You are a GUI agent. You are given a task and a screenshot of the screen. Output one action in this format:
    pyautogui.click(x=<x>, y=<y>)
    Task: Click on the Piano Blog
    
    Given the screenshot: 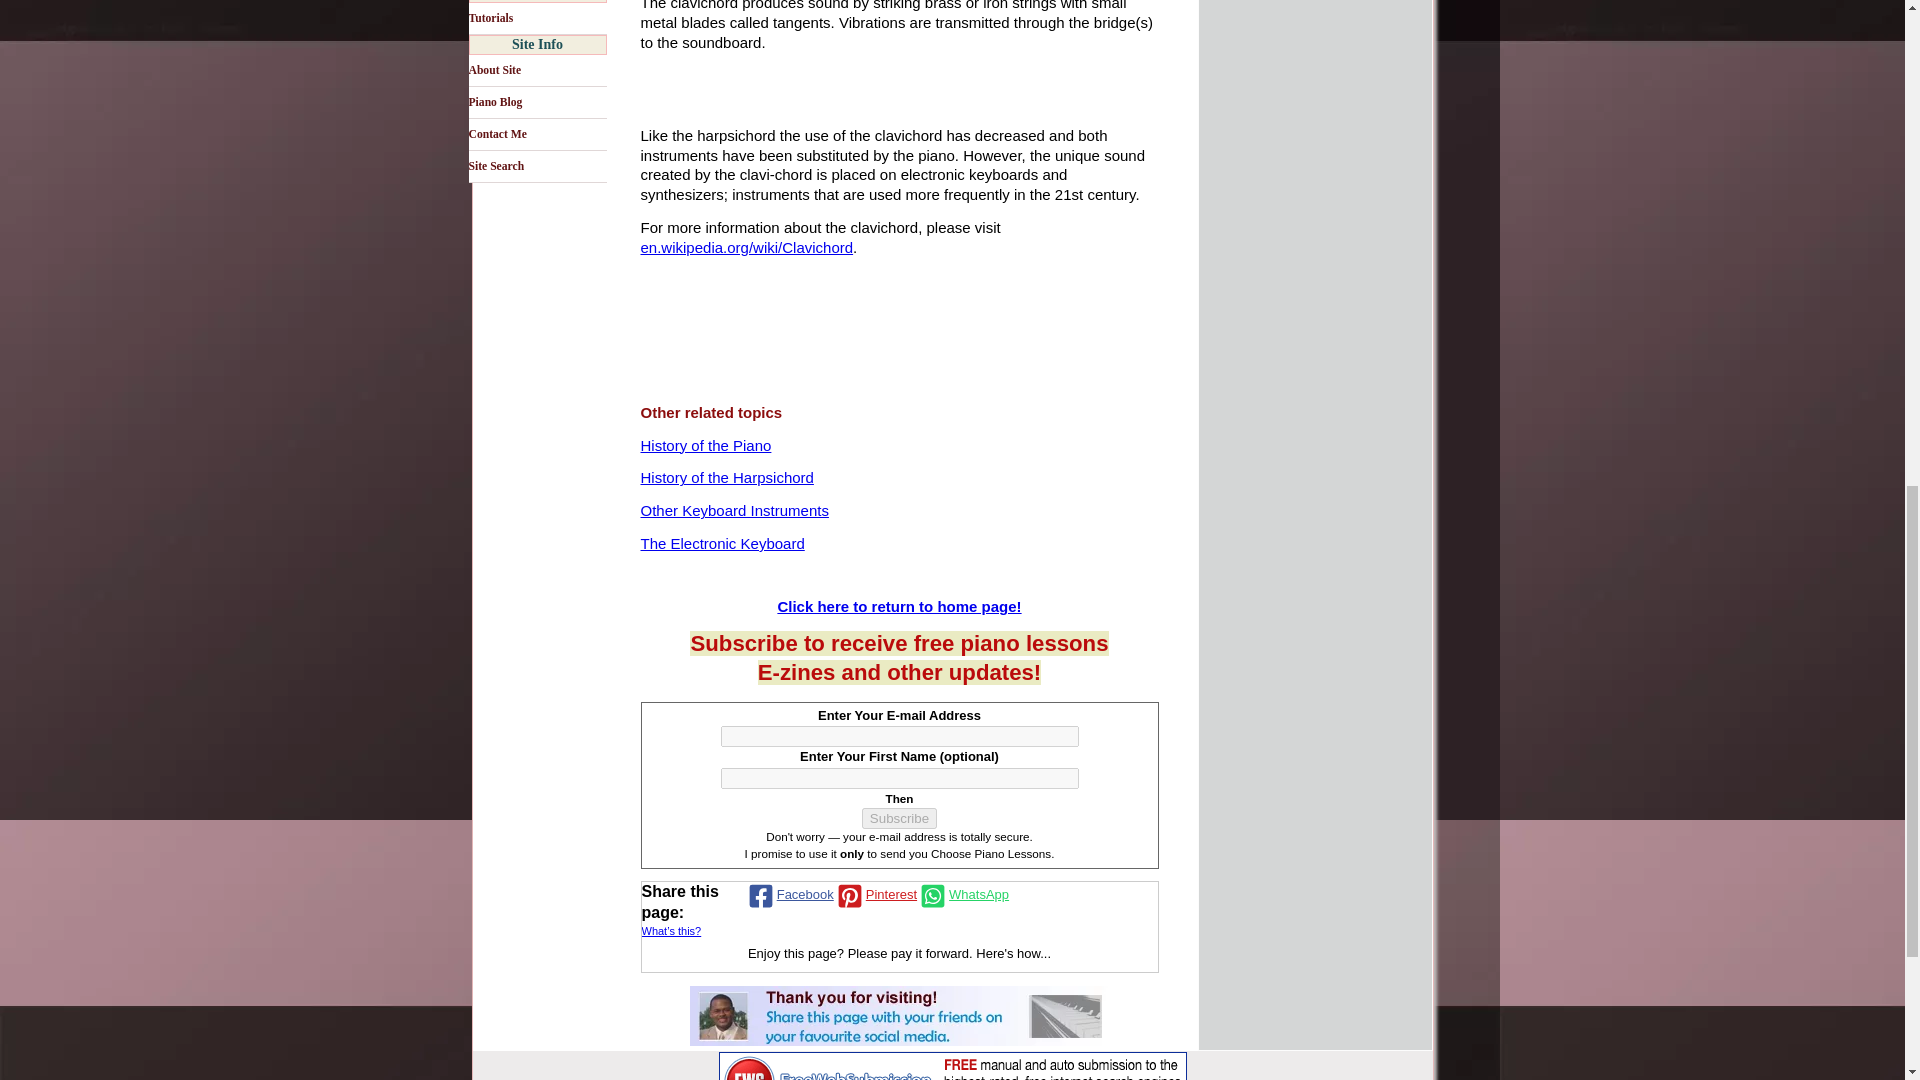 What is the action you would take?
    pyautogui.click(x=537, y=102)
    